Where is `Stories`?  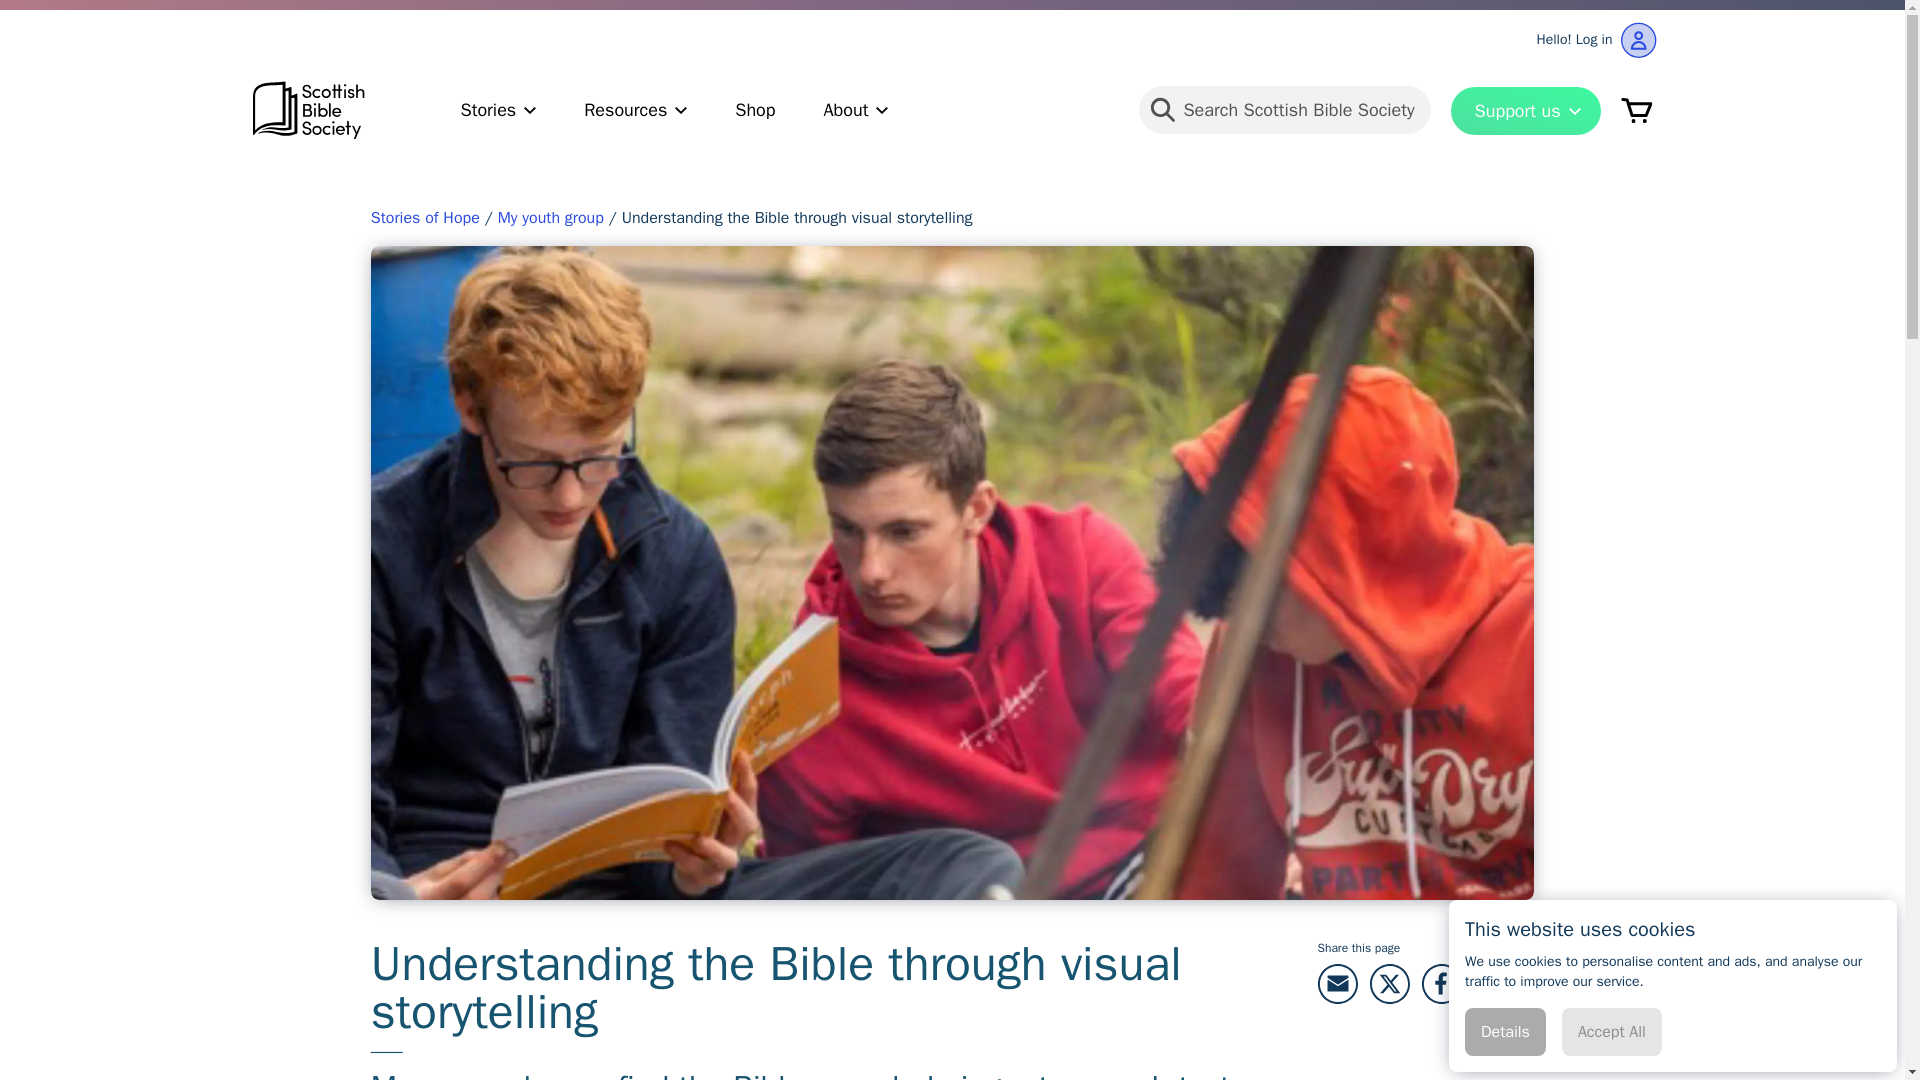 Stories is located at coordinates (498, 110).